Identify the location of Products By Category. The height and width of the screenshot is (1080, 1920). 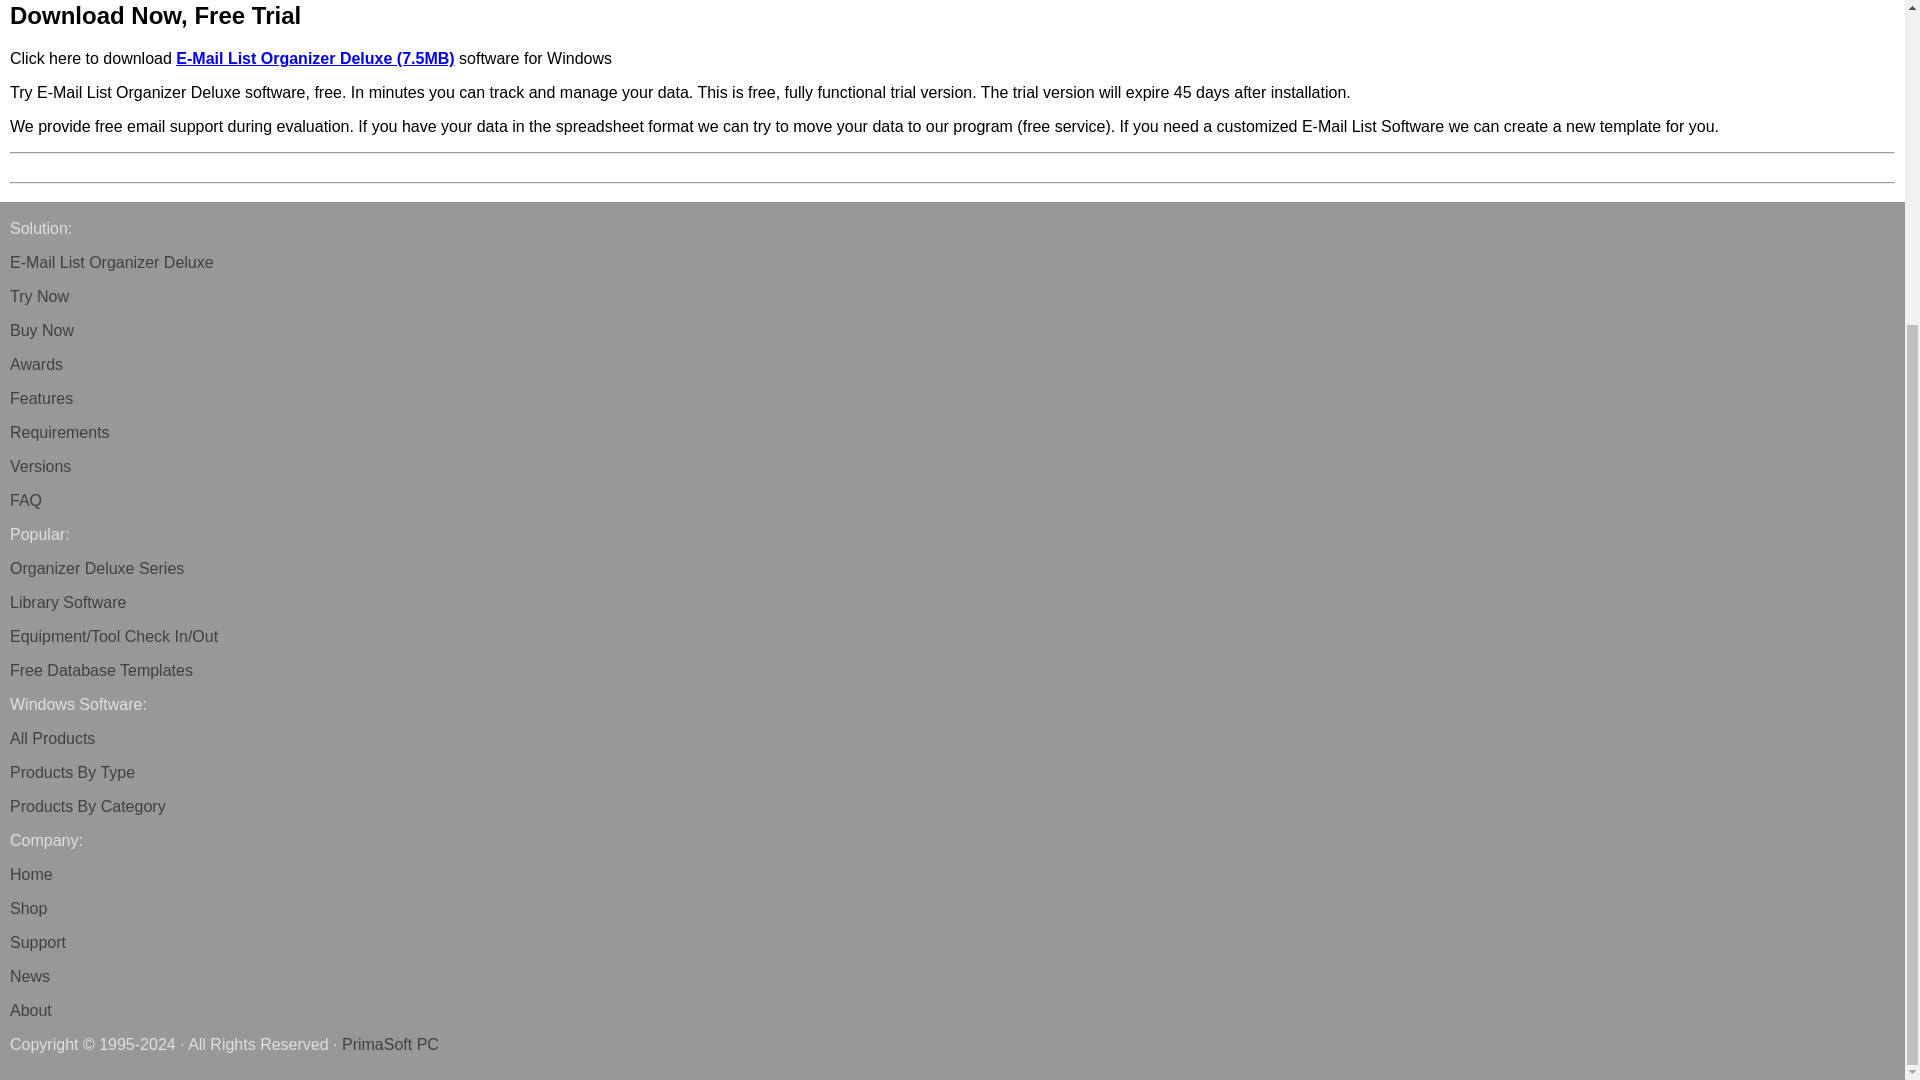
(87, 806).